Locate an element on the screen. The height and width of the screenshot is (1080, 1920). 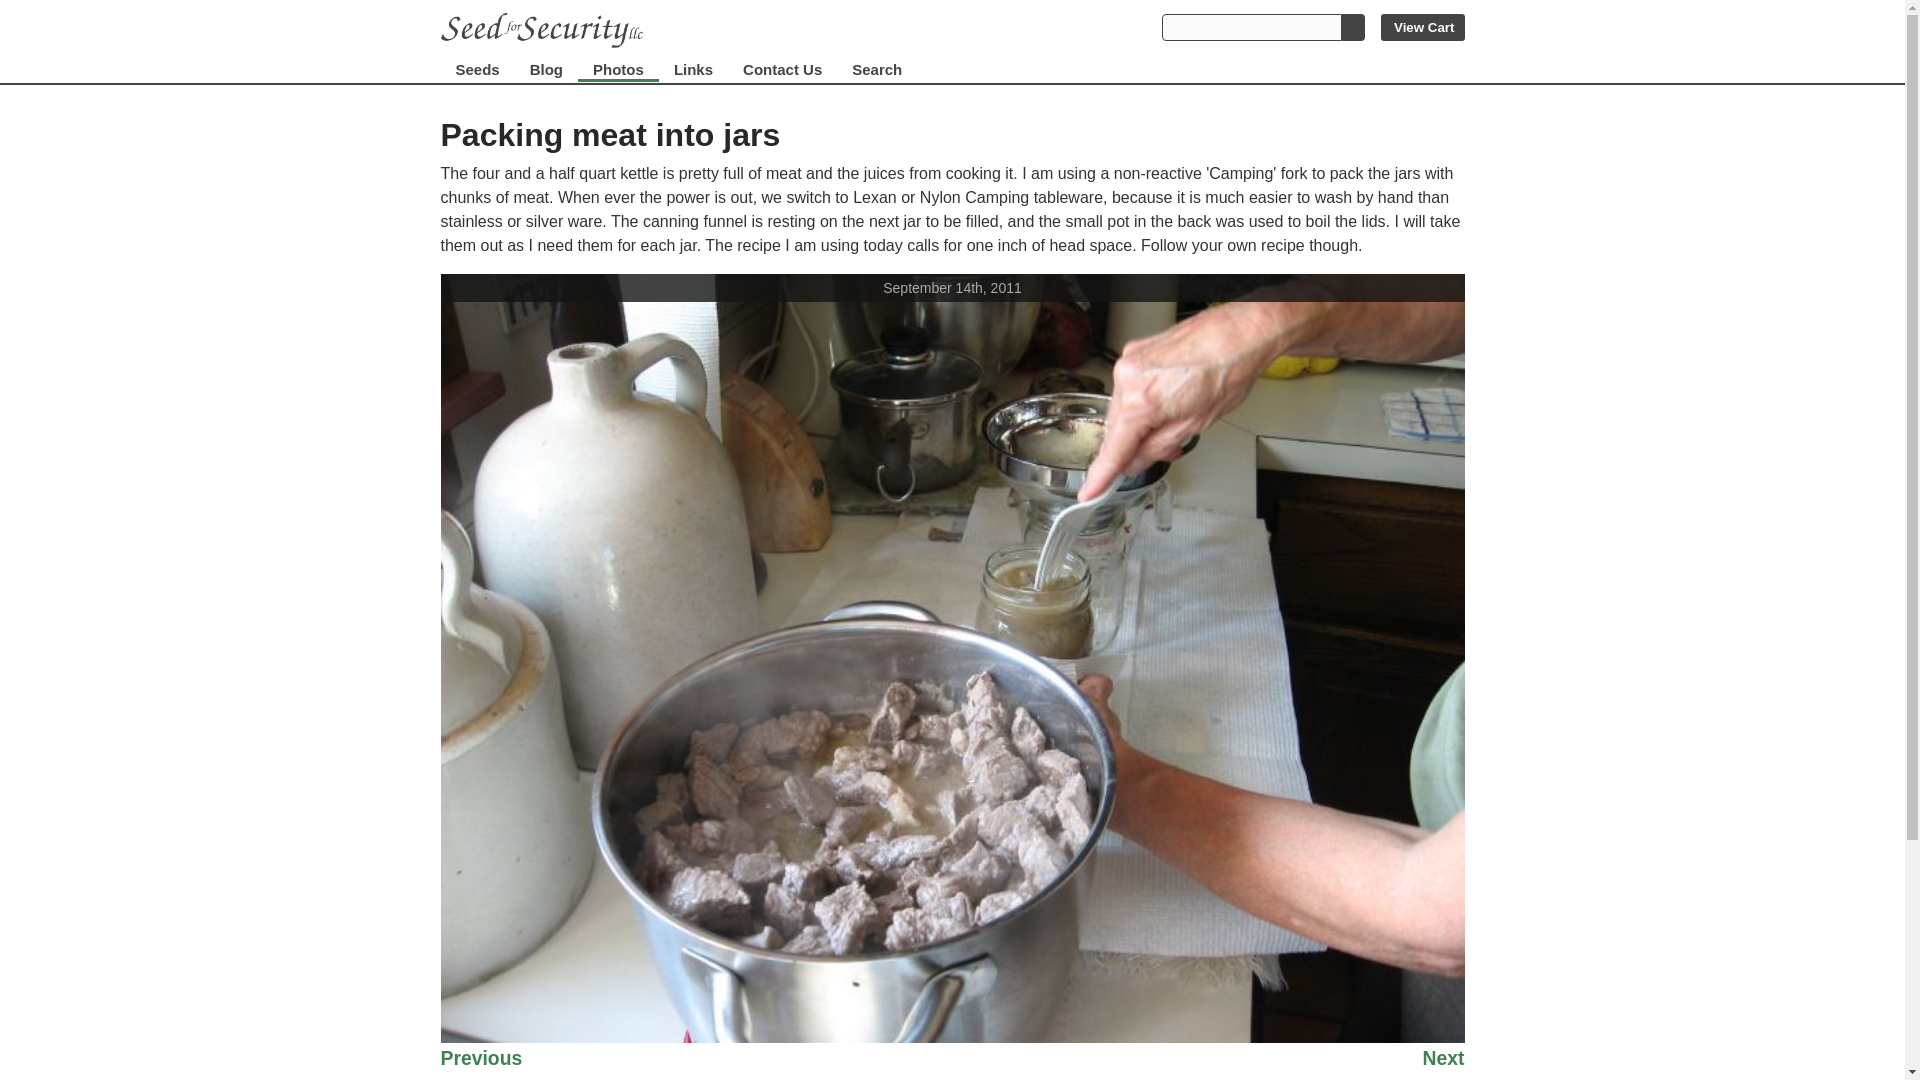
Contact Us is located at coordinates (782, 70).